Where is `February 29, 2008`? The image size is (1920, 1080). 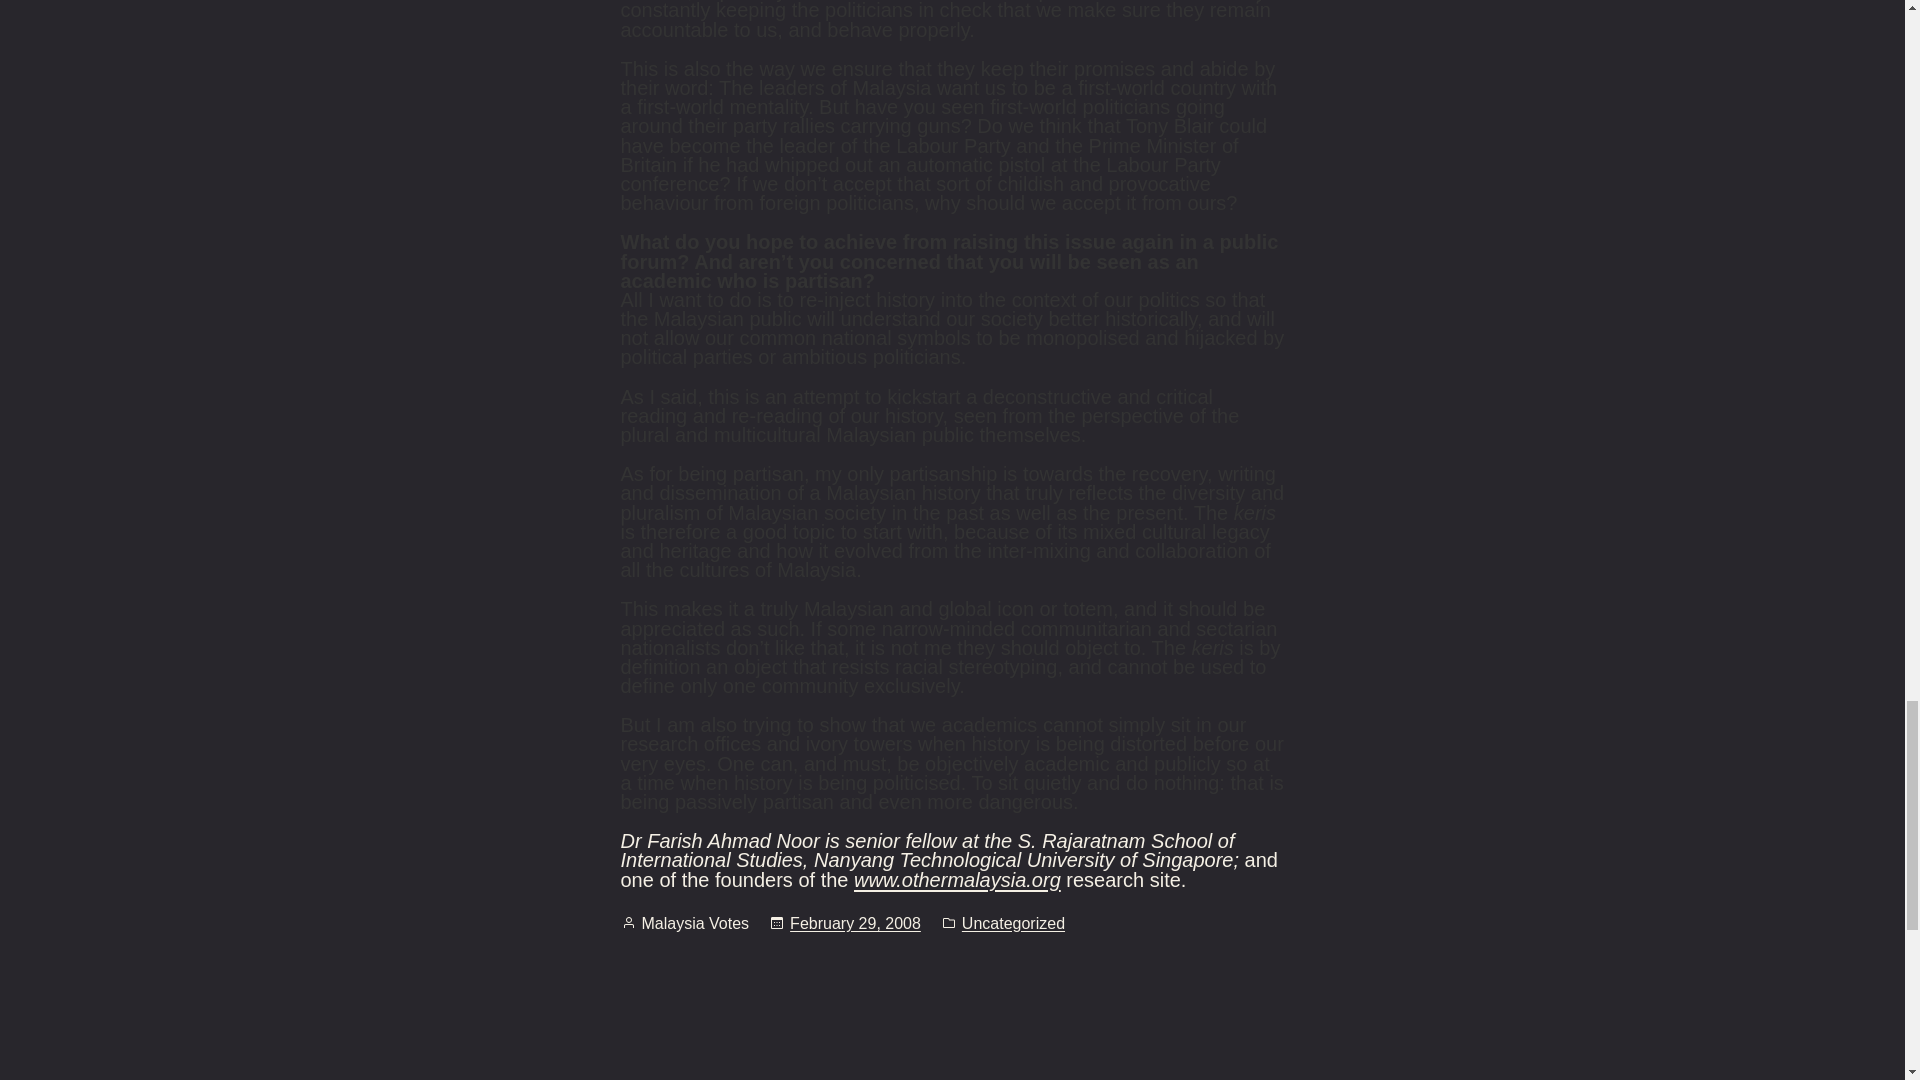 February 29, 2008 is located at coordinates (855, 923).